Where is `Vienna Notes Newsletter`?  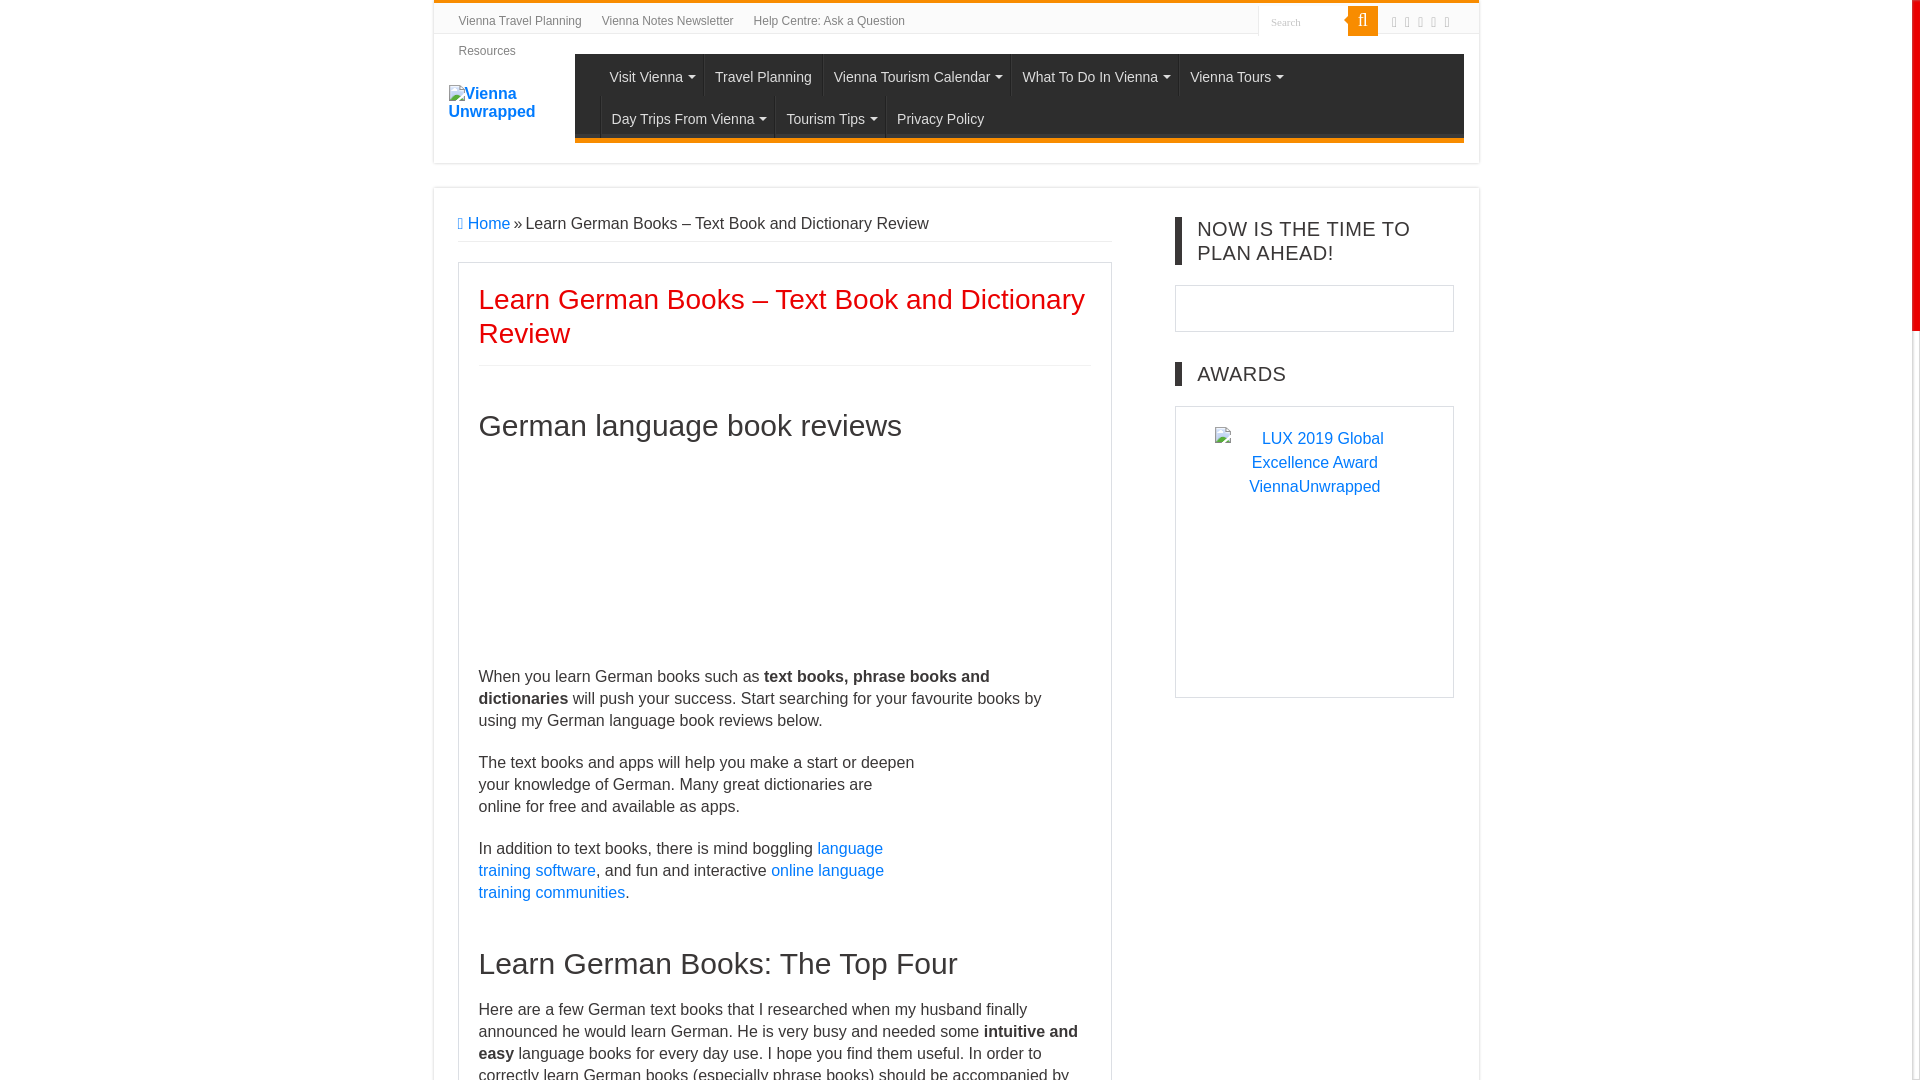 Vienna Notes Newsletter is located at coordinates (668, 20).